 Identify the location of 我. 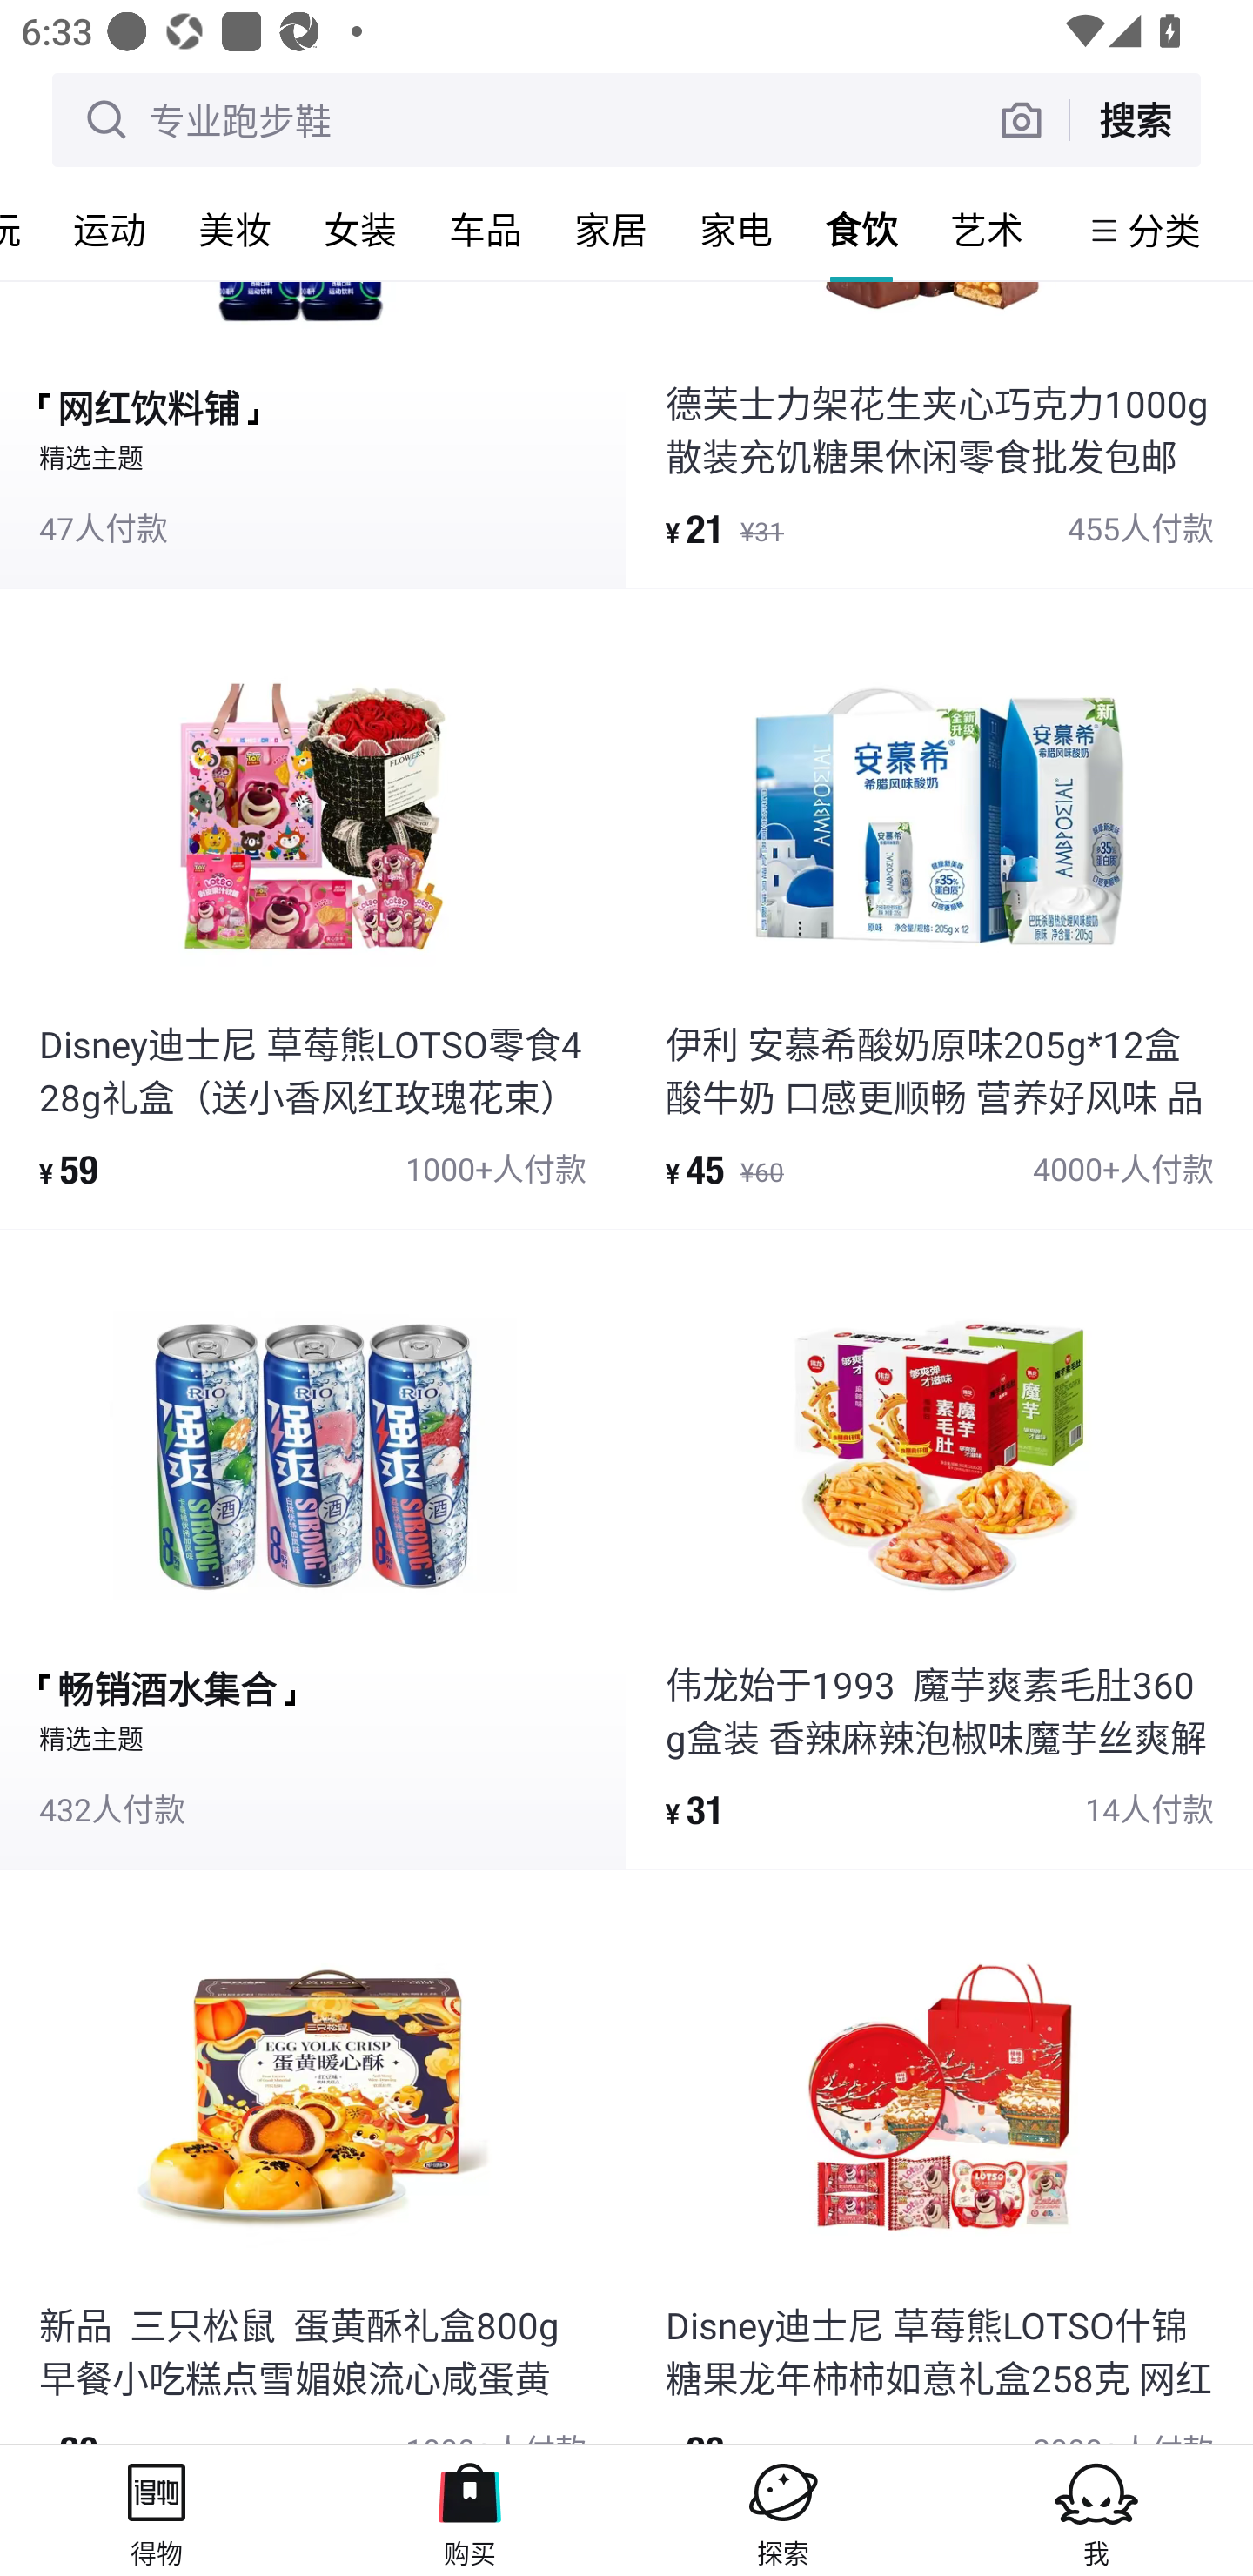
(1096, 2510).